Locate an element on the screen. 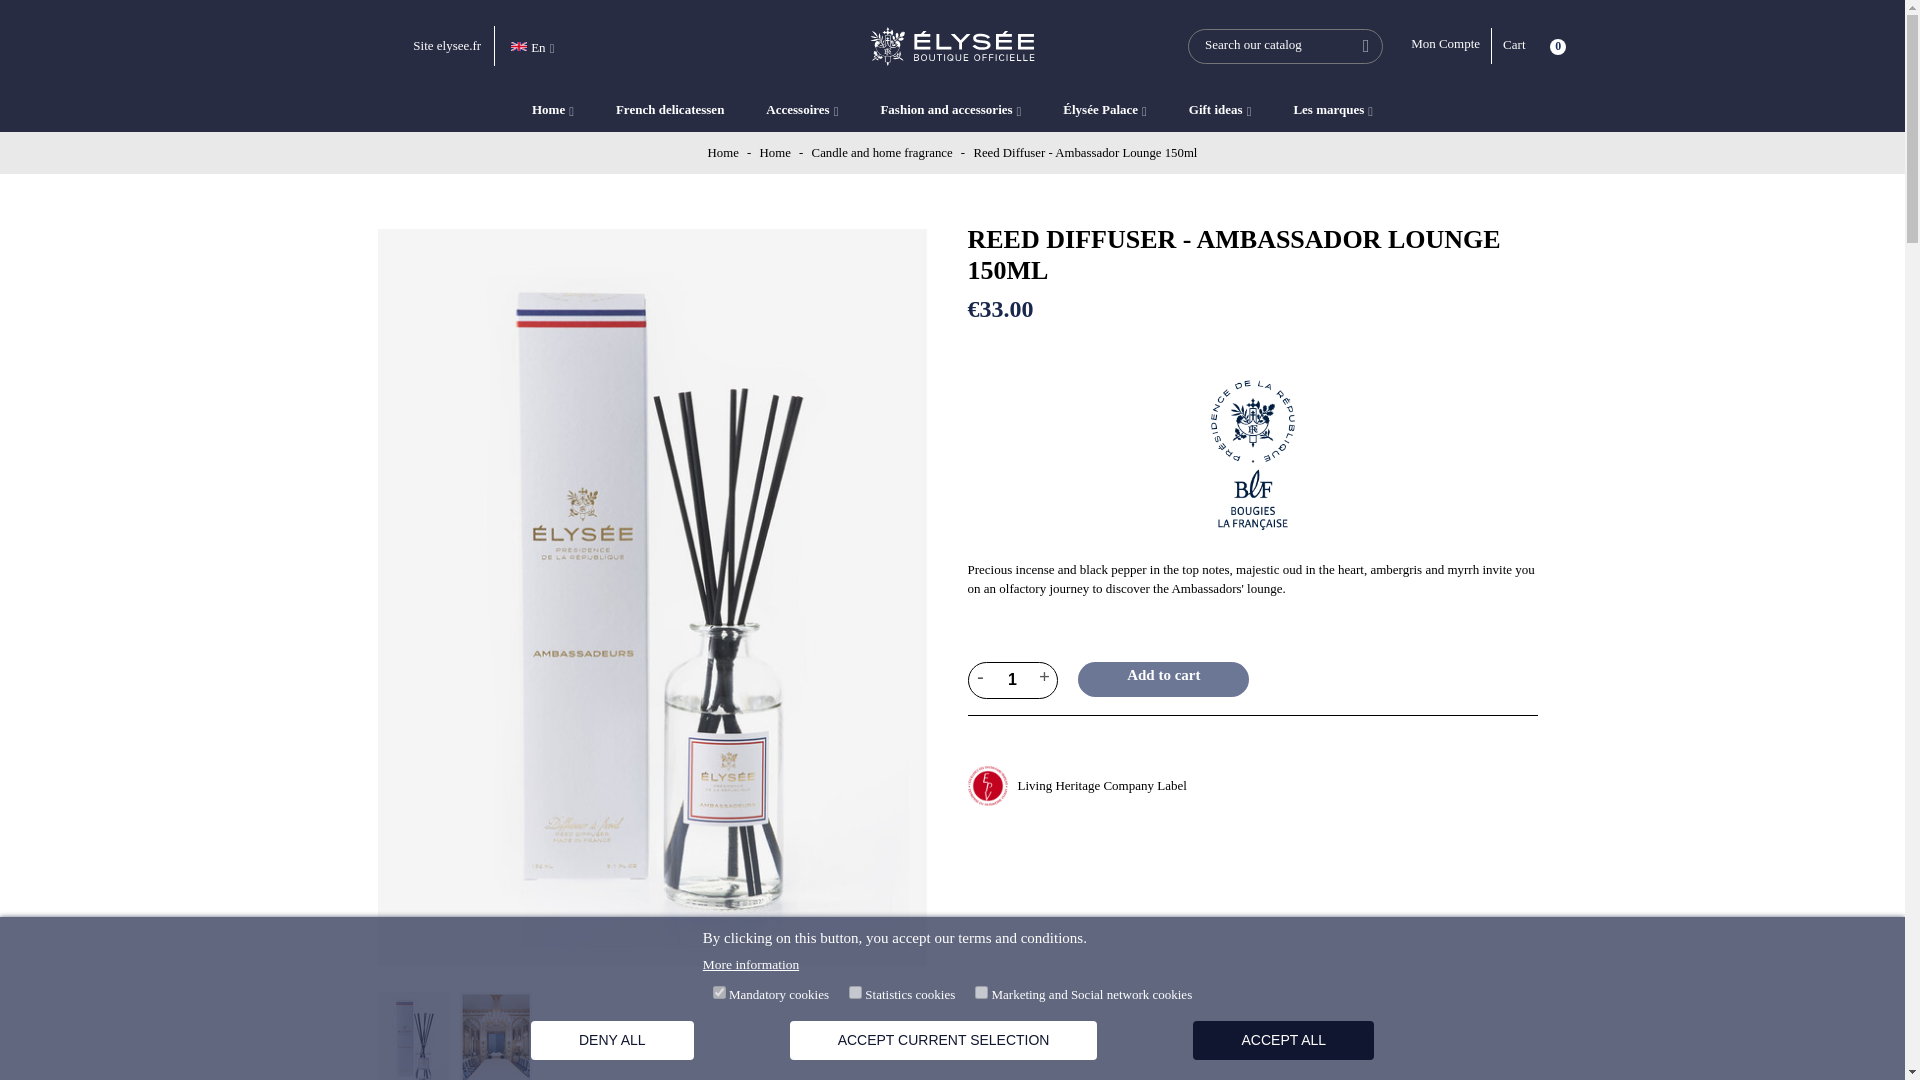 The height and width of the screenshot is (1080, 1920). Candle and home fragrance is located at coordinates (884, 152).